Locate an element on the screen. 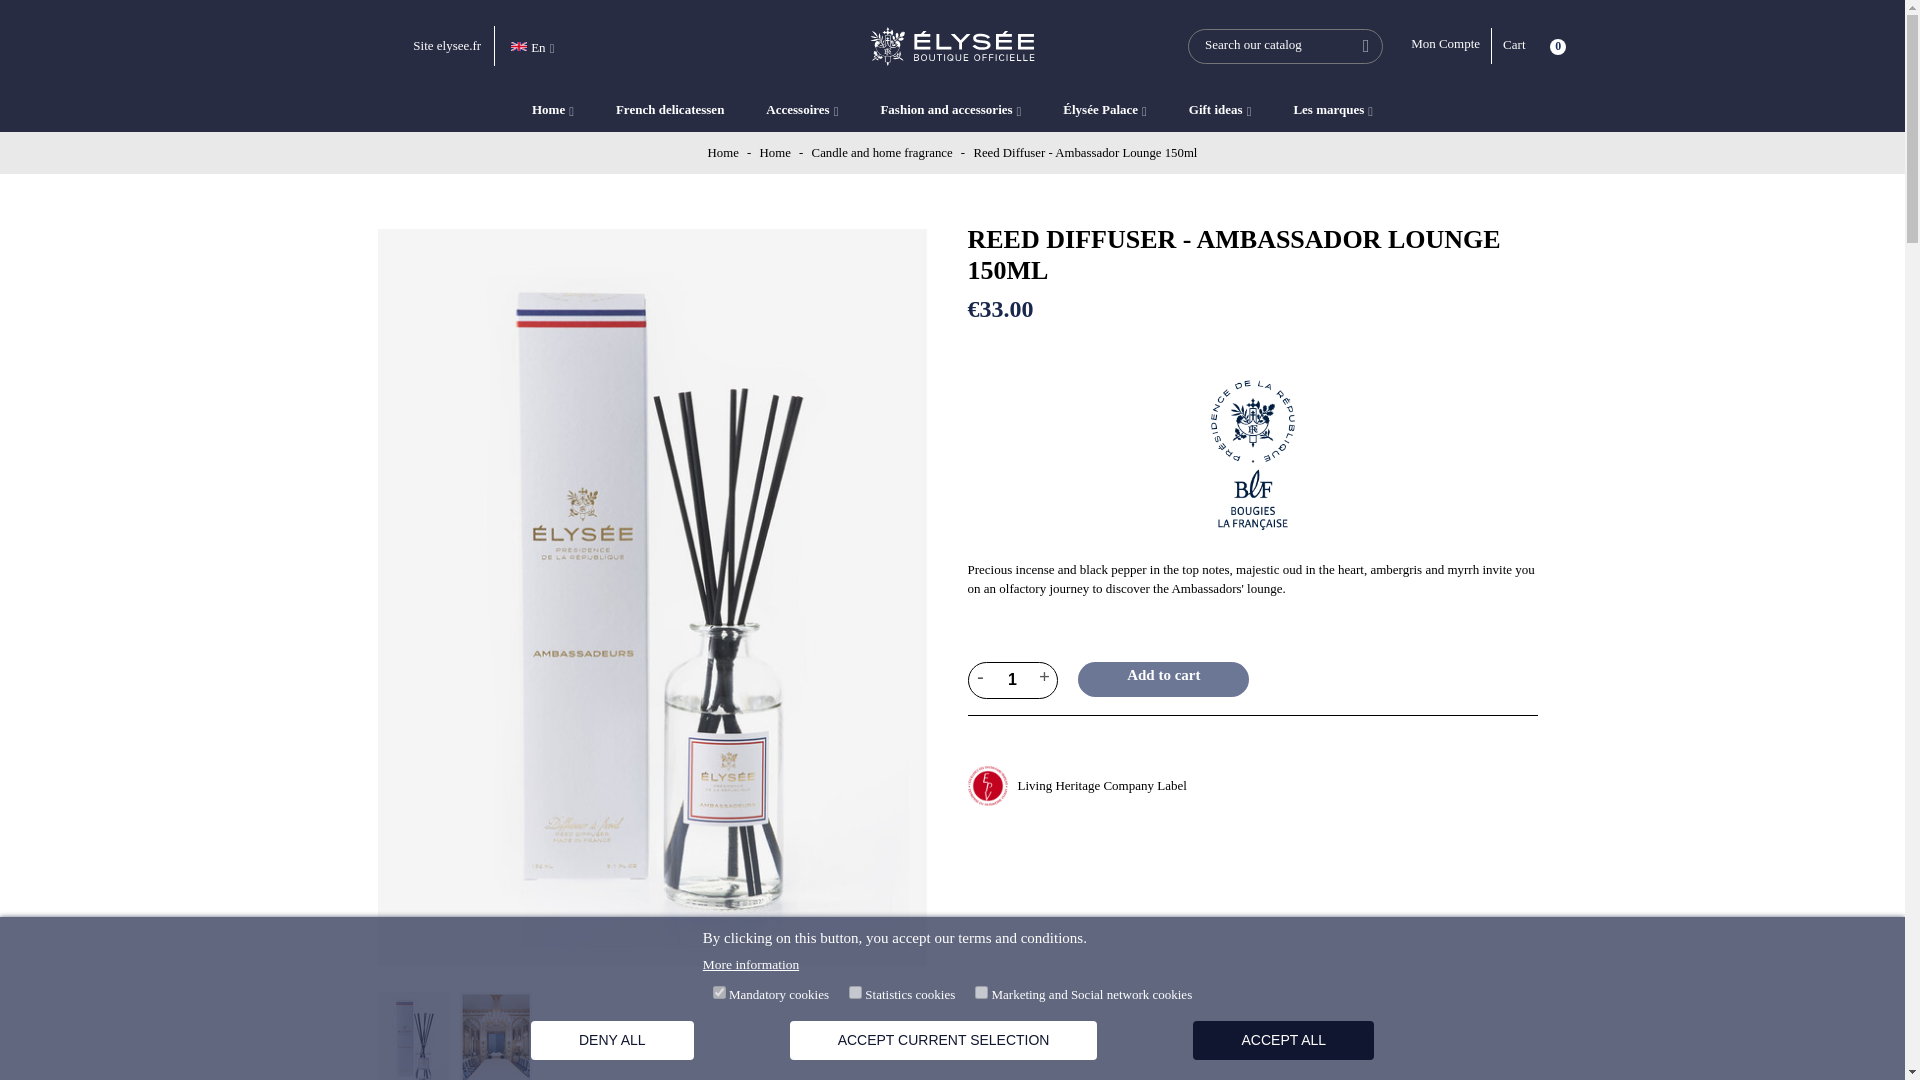 The height and width of the screenshot is (1080, 1920). Candle and home fragrance is located at coordinates (884, 152).